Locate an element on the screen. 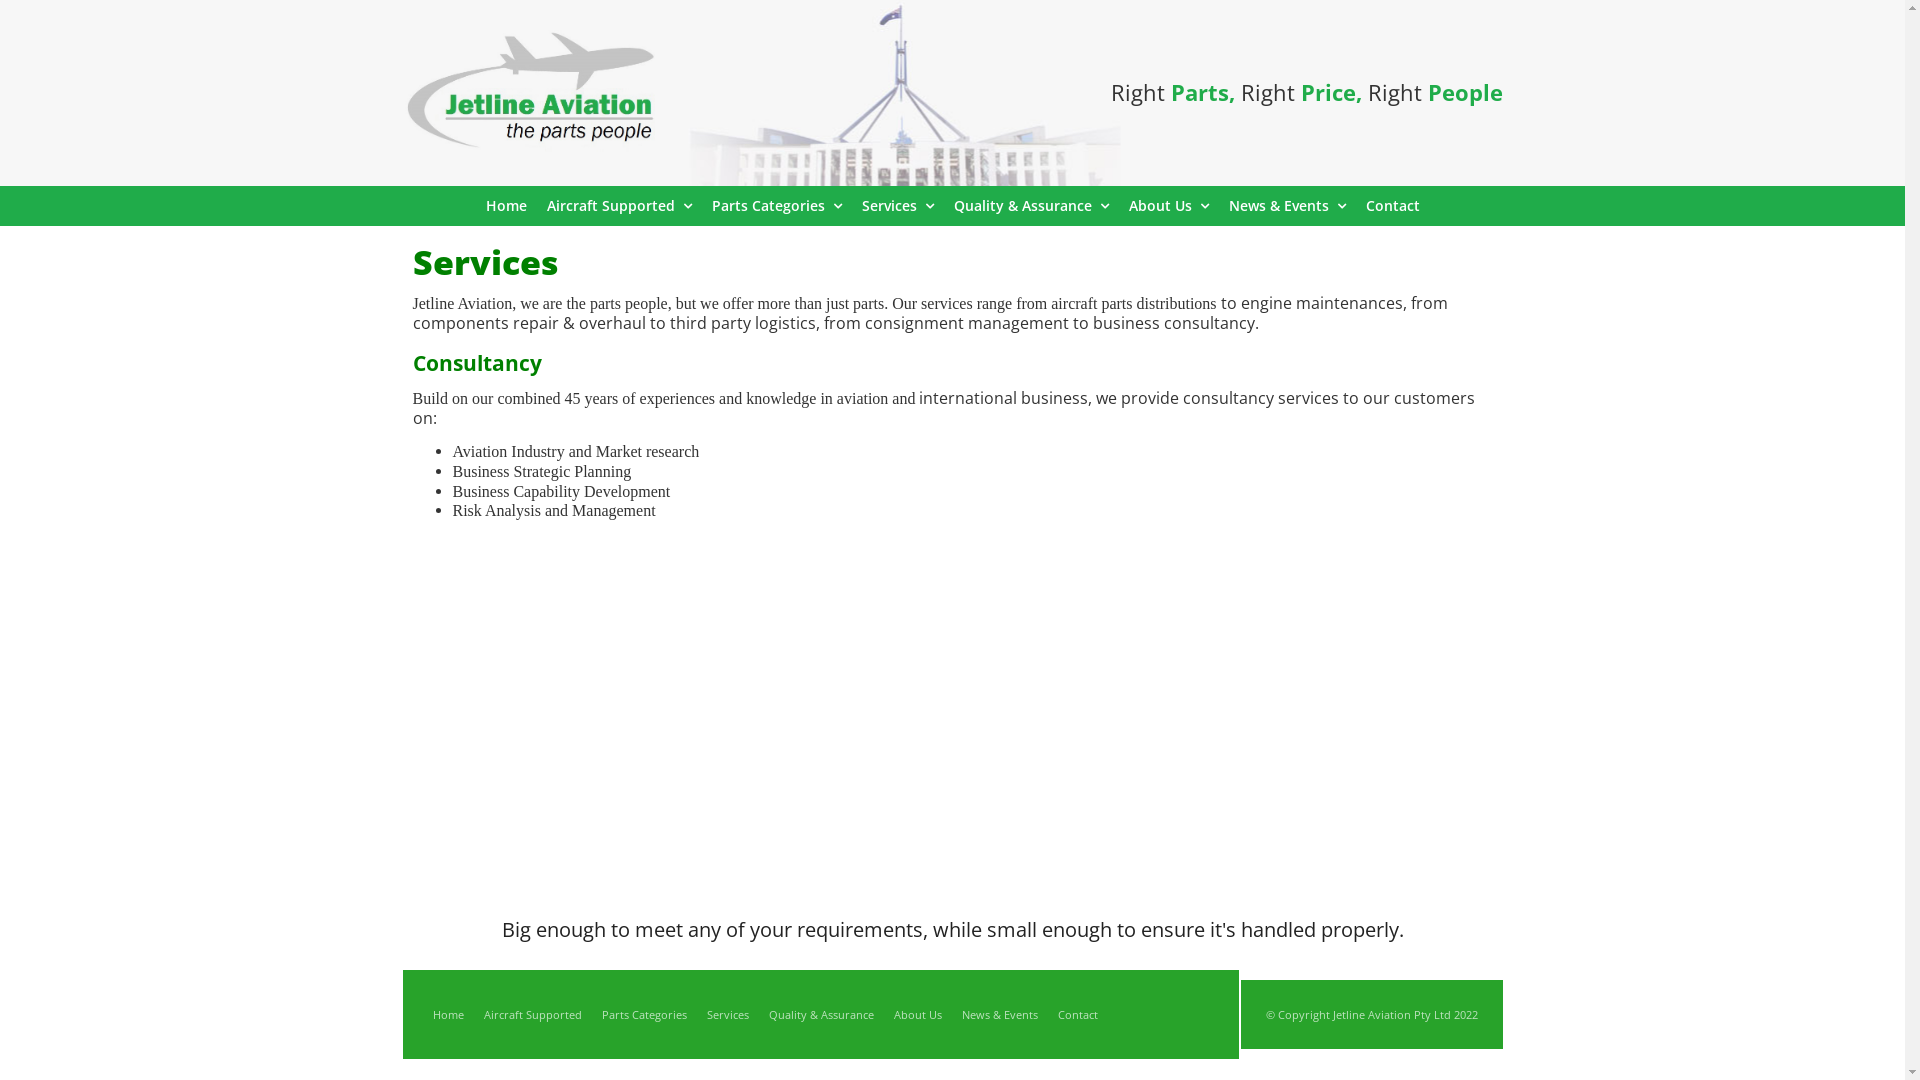 The height and width of the screenshot is (1080, 1920). News & Events is located at coordinates (1286, 206).